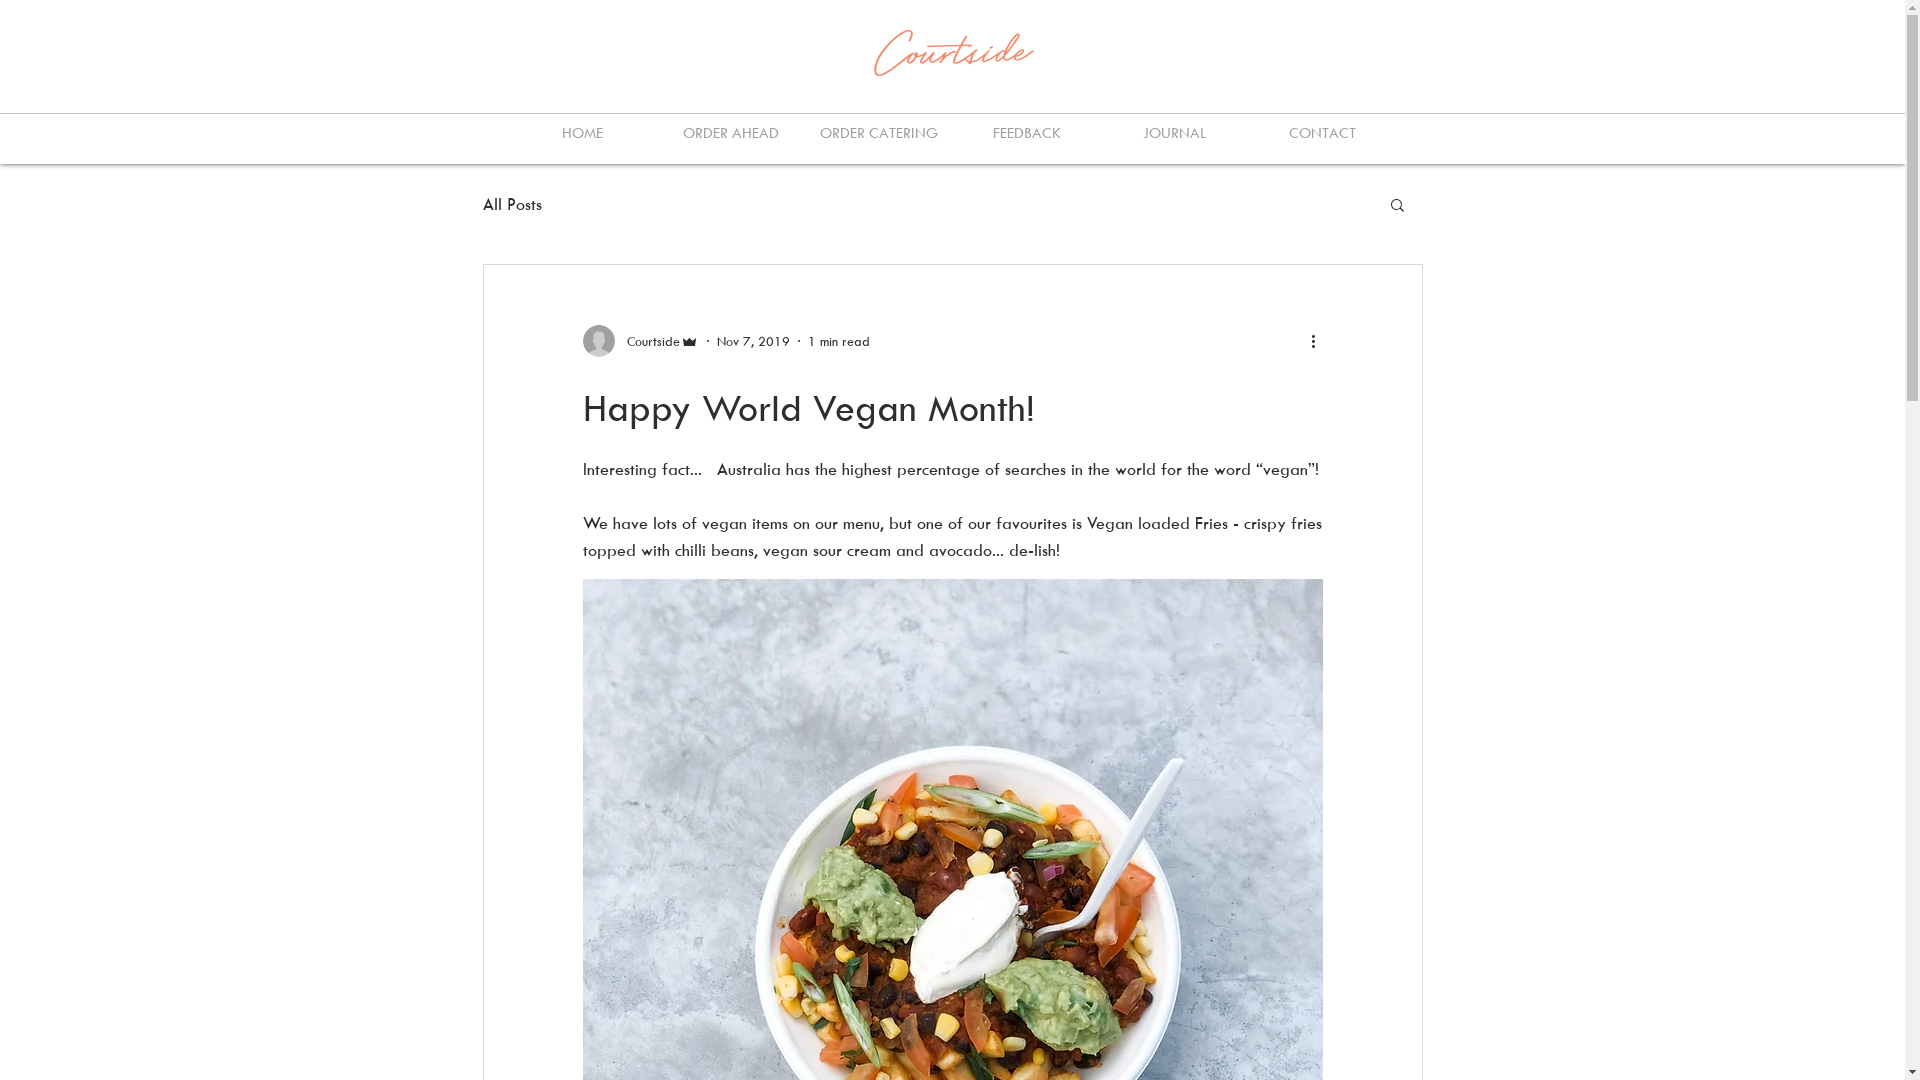 The height and width of the screenshot is (1080, 1920). What do you see at coordinates (878, 132) in the screenshot?
I see `ORDER CATERING` at bounding box center [878, 132].